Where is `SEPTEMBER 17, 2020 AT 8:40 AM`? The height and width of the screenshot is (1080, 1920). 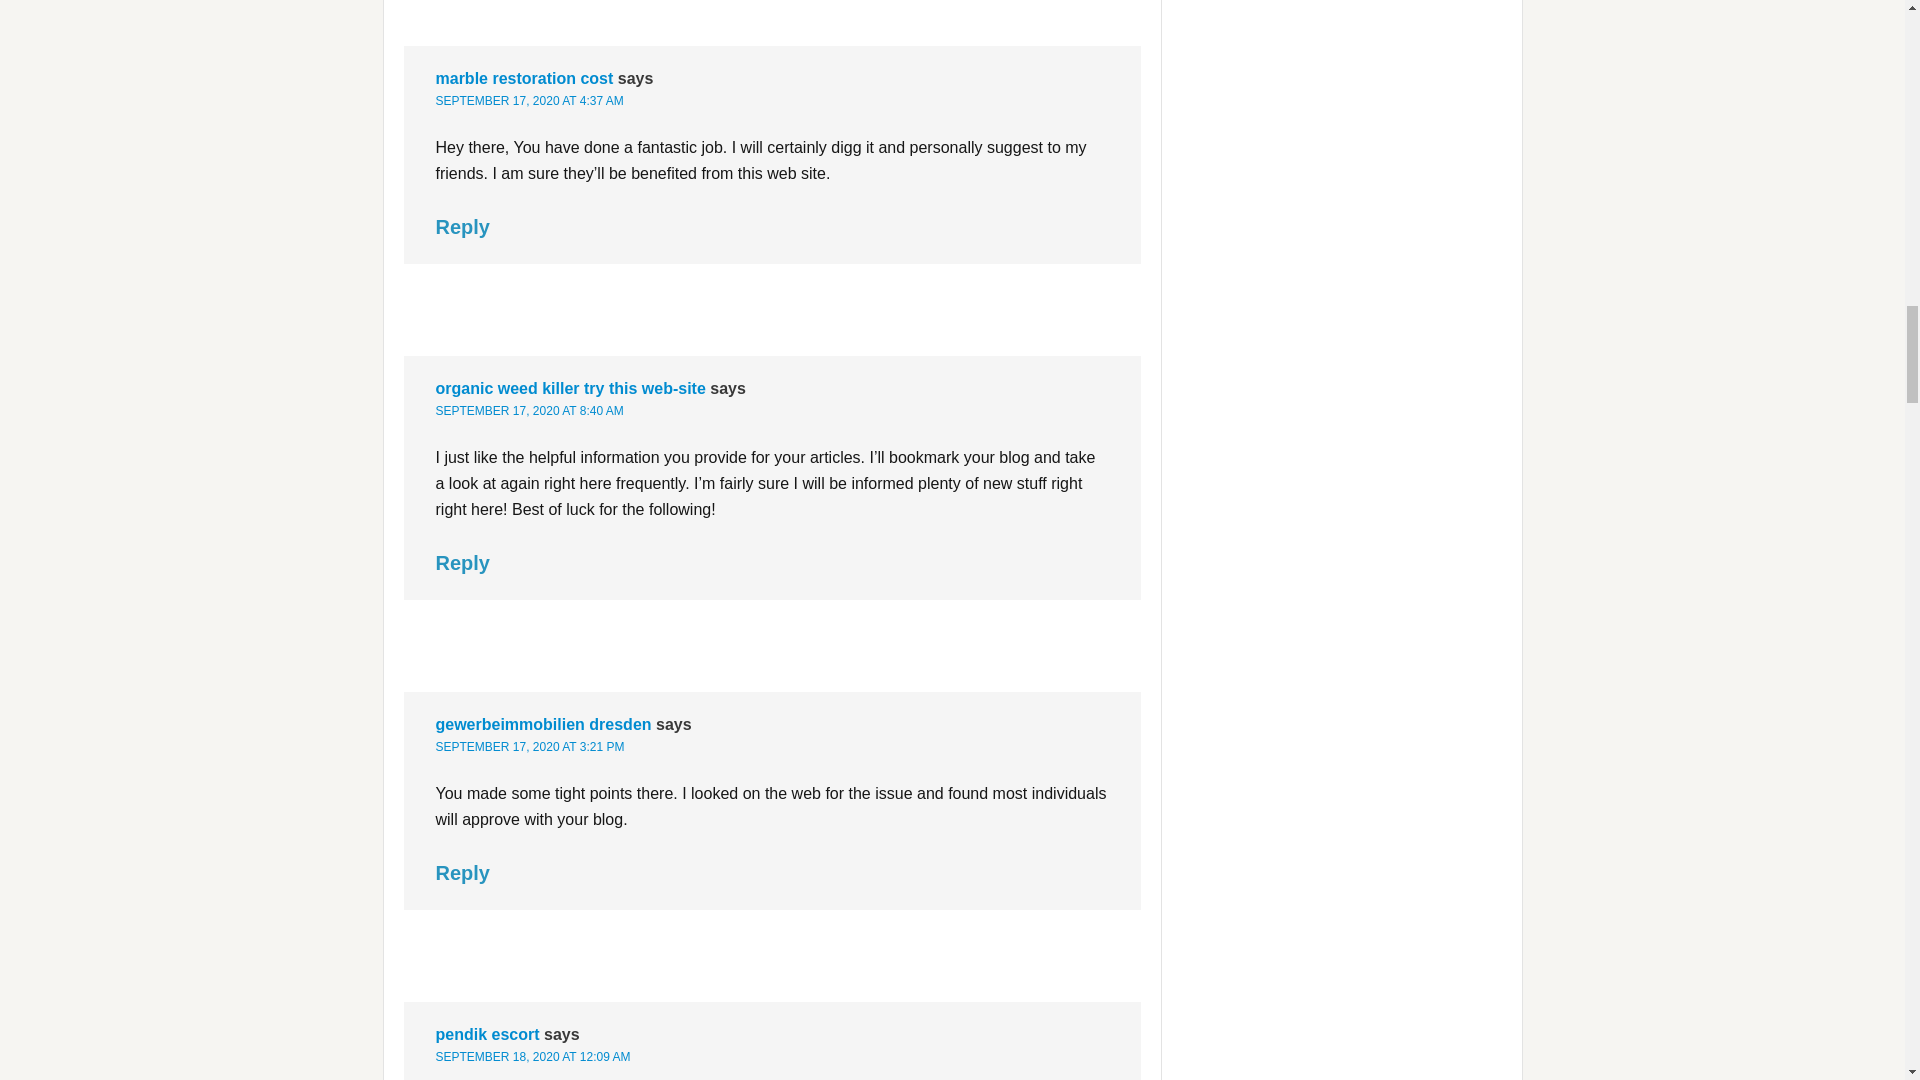 SEPTEMBER 17, 2020 AT 8:40 AM is located at coordinates (530, 410).